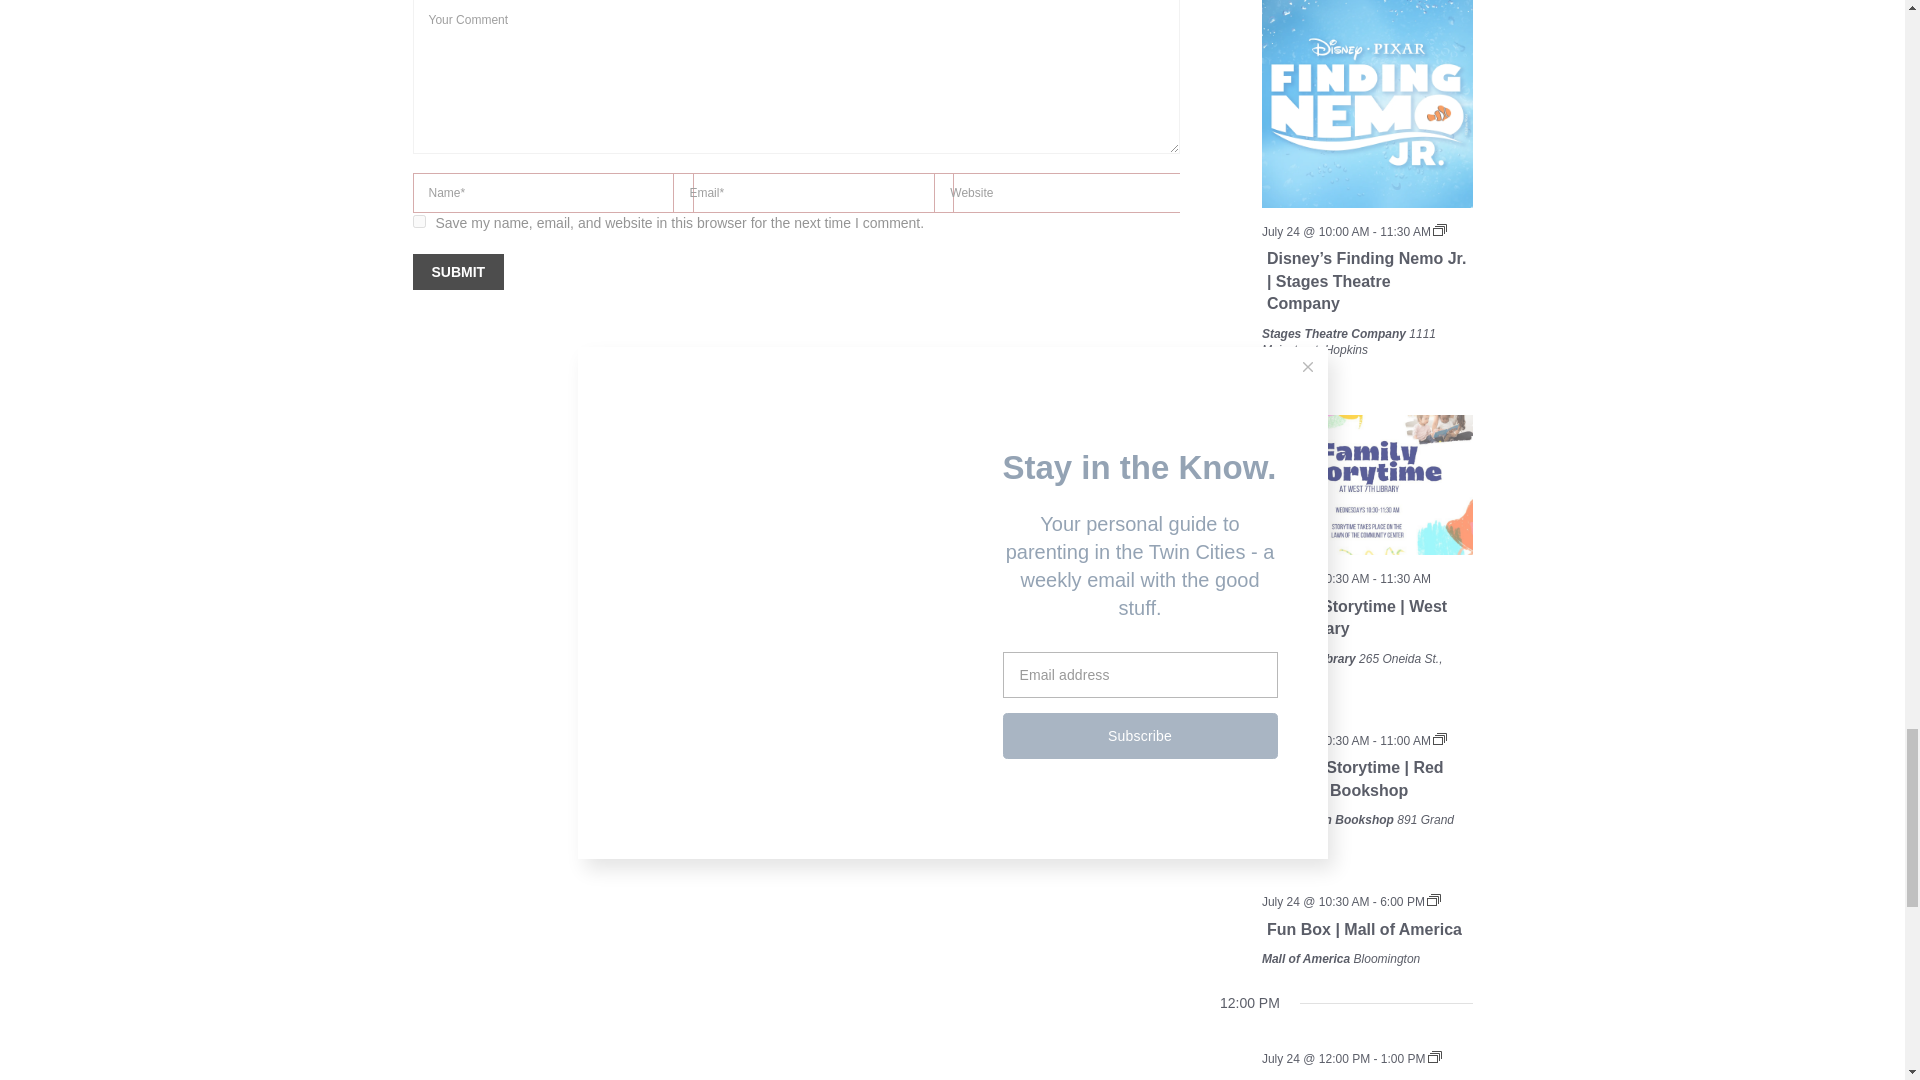 Image resolution: width=1920 pixels, height=1080 pixels. Describe the element at coordinates (1440, 230) in the screenshot. I see `Event Series` at that location.